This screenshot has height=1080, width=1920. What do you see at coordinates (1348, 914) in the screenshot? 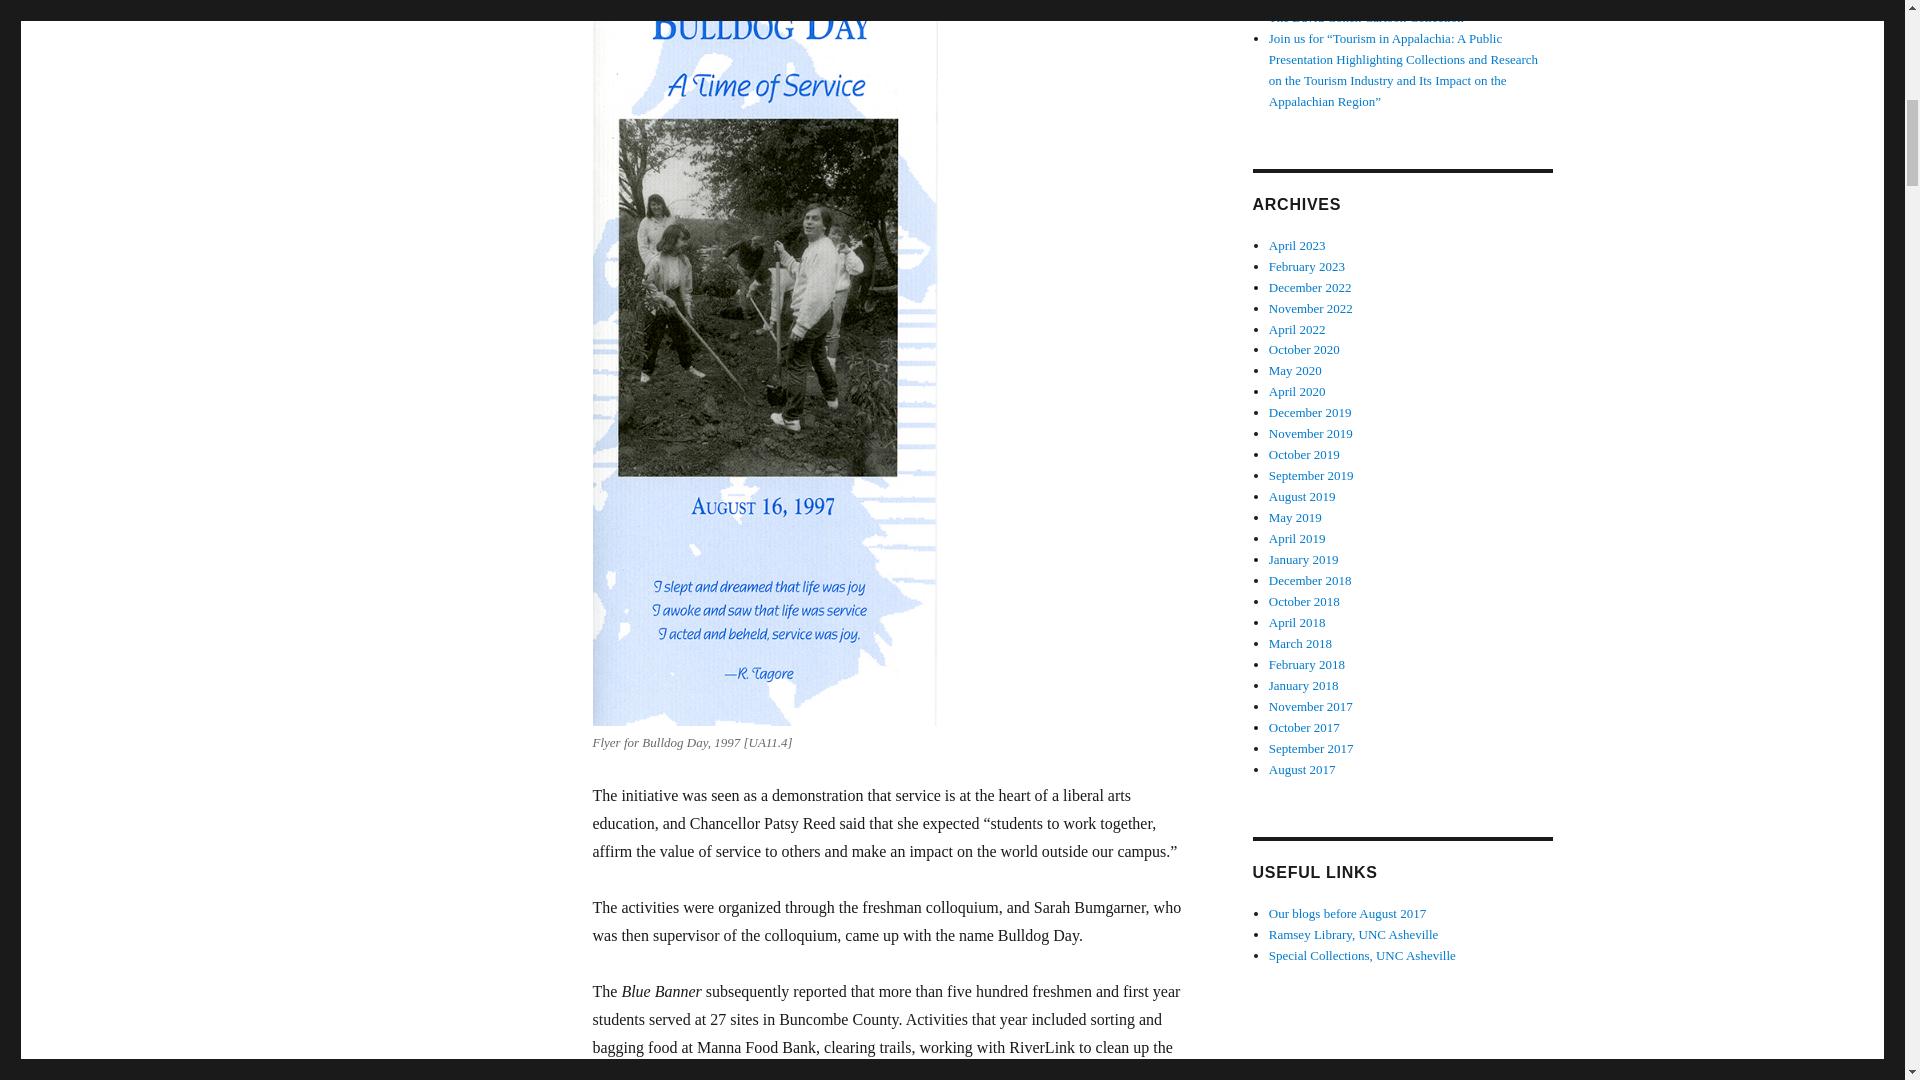
I see `Our old blogs..on a different blogging site` at bounding box center [1348, 914].